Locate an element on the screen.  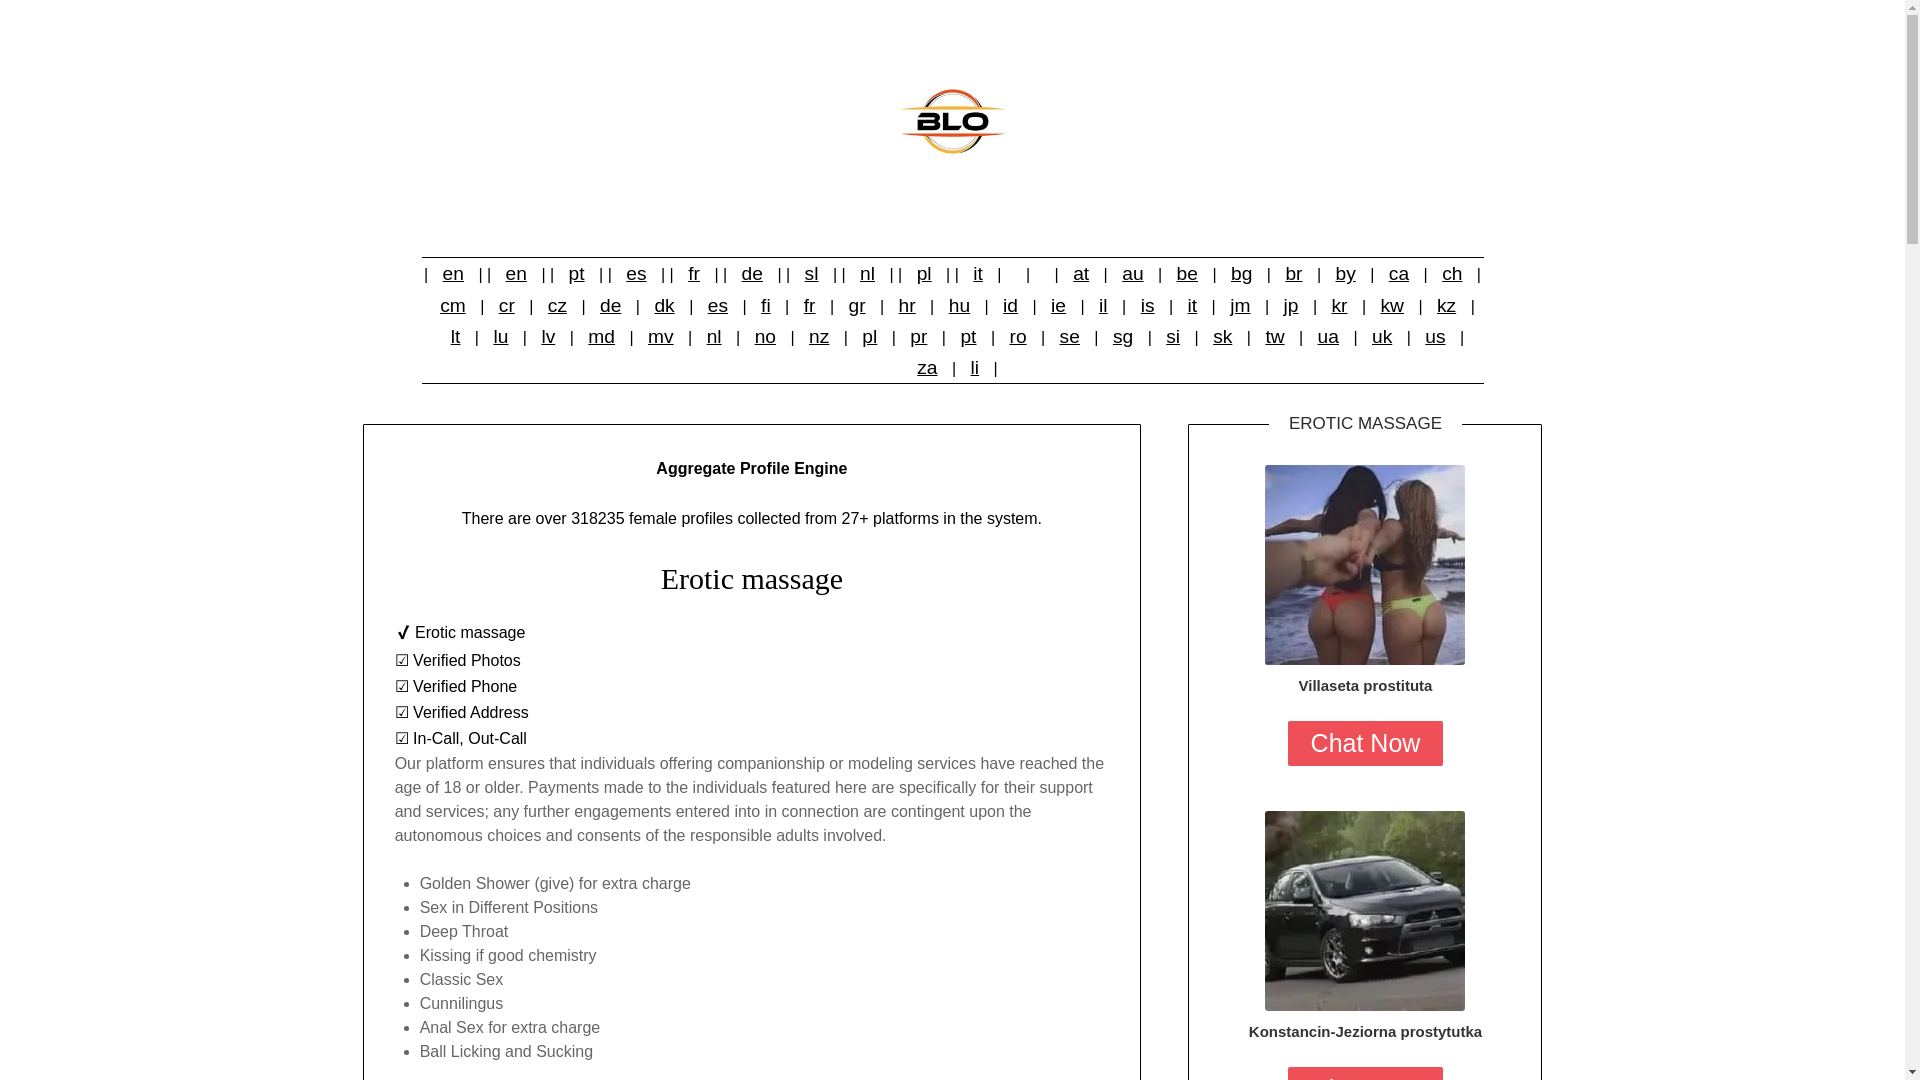
bg is located at coordinates (1241, 272).